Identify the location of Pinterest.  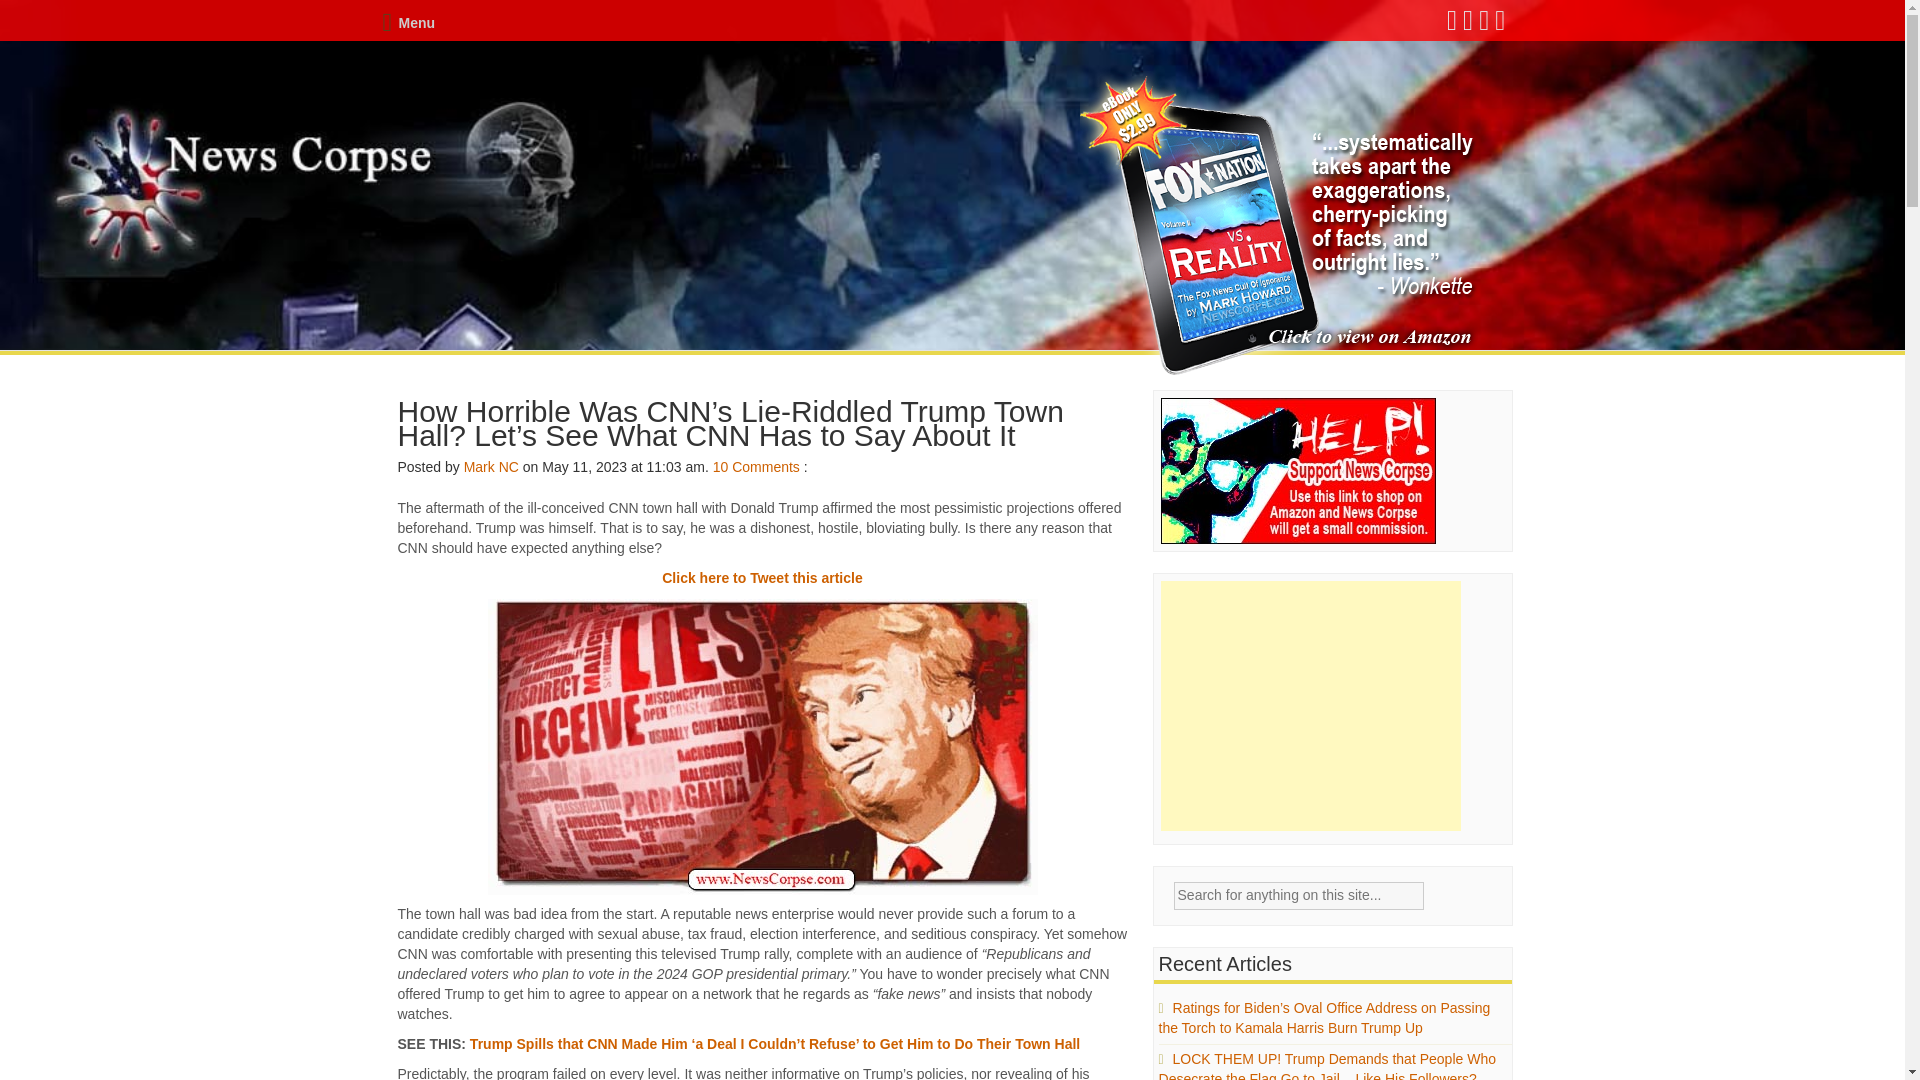
(1501, 25).